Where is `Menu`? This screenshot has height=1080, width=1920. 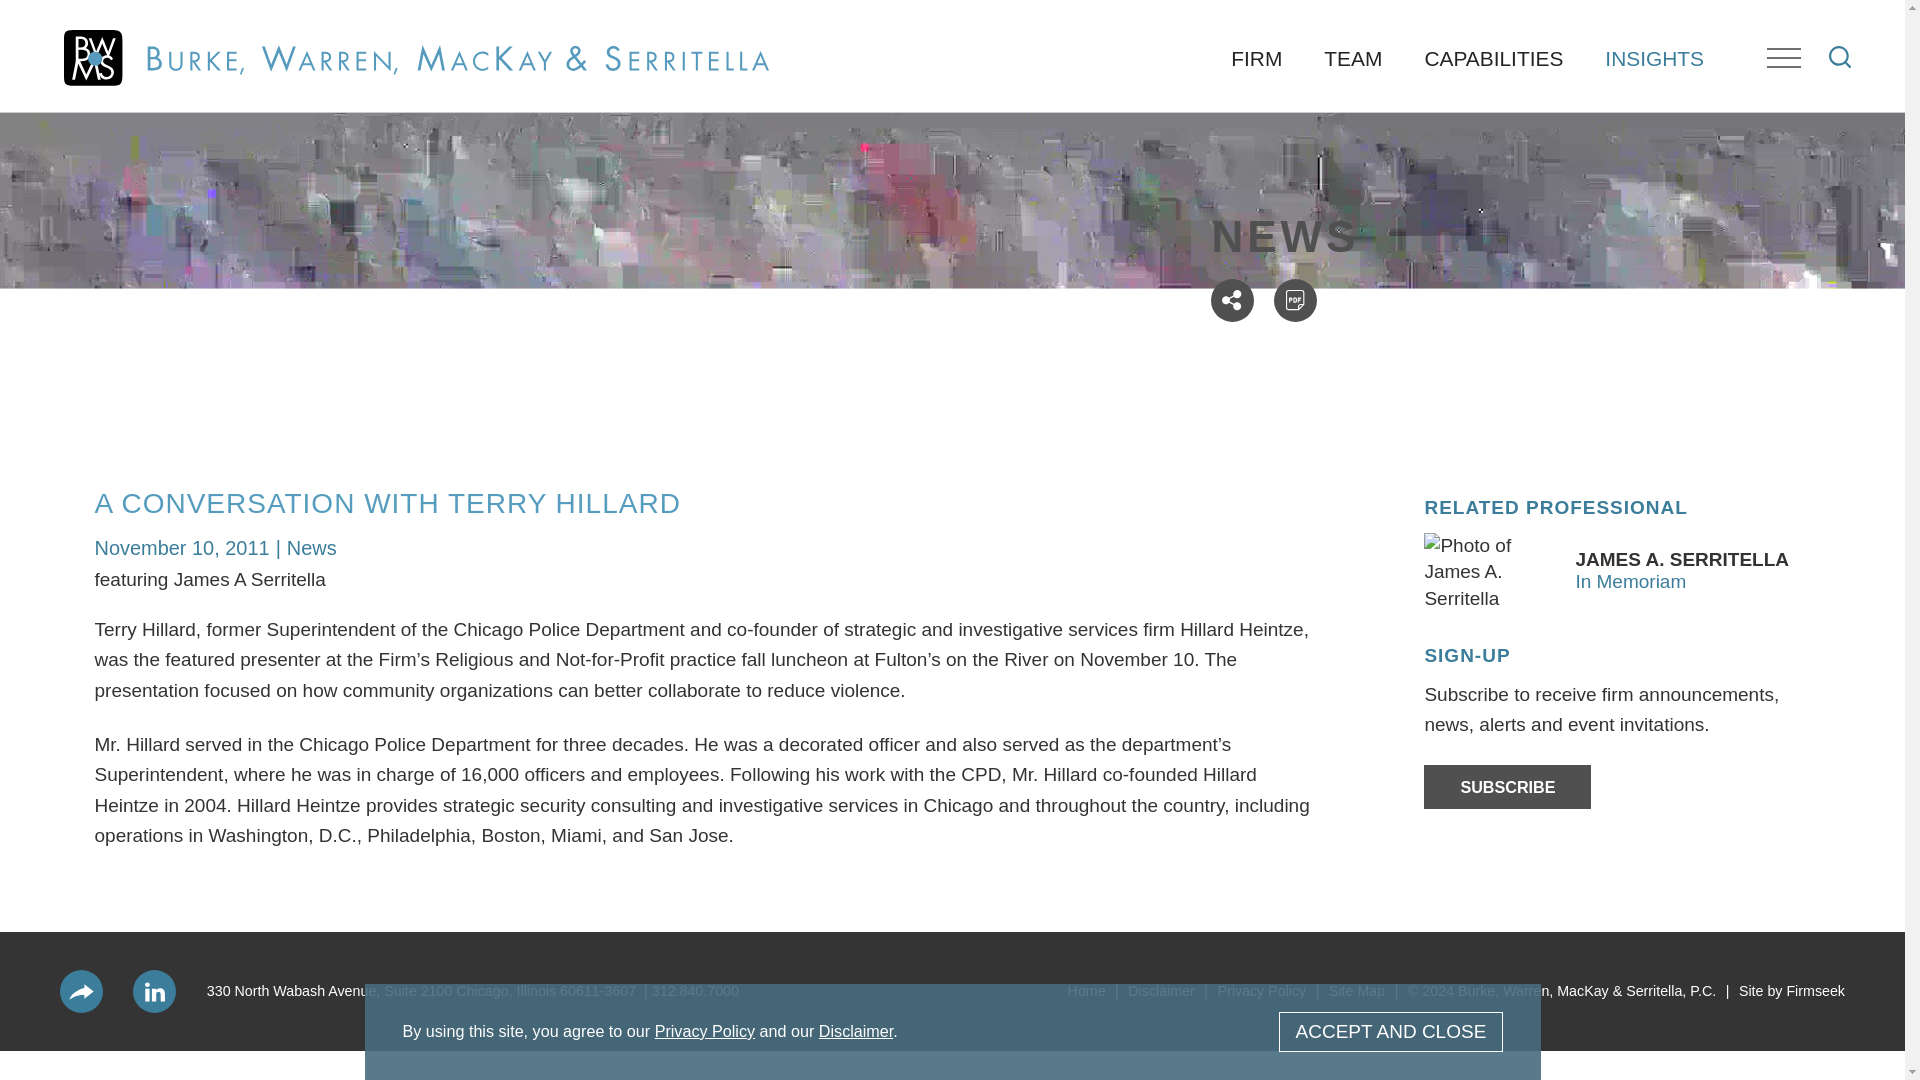
Menu is located at coordinates (1783, 58).